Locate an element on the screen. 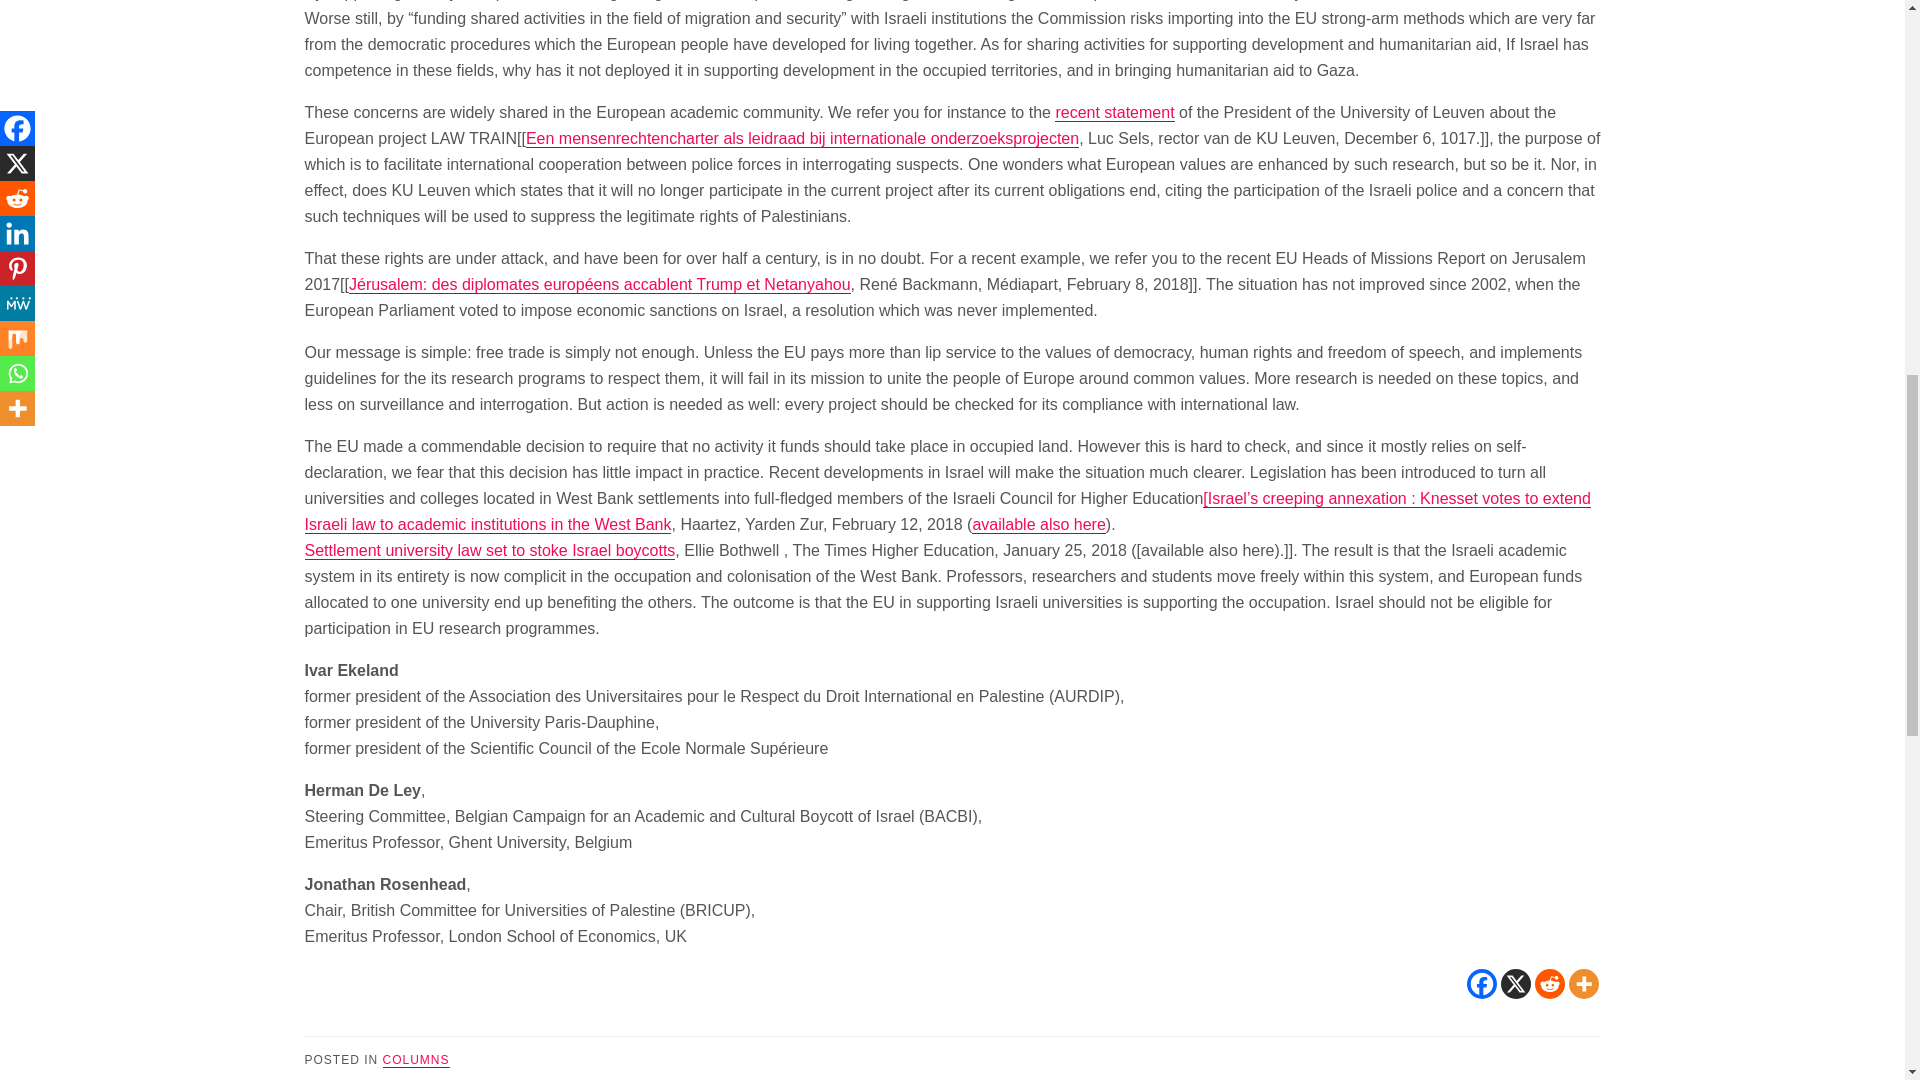  available also here is located at coordinates (1038, 524).